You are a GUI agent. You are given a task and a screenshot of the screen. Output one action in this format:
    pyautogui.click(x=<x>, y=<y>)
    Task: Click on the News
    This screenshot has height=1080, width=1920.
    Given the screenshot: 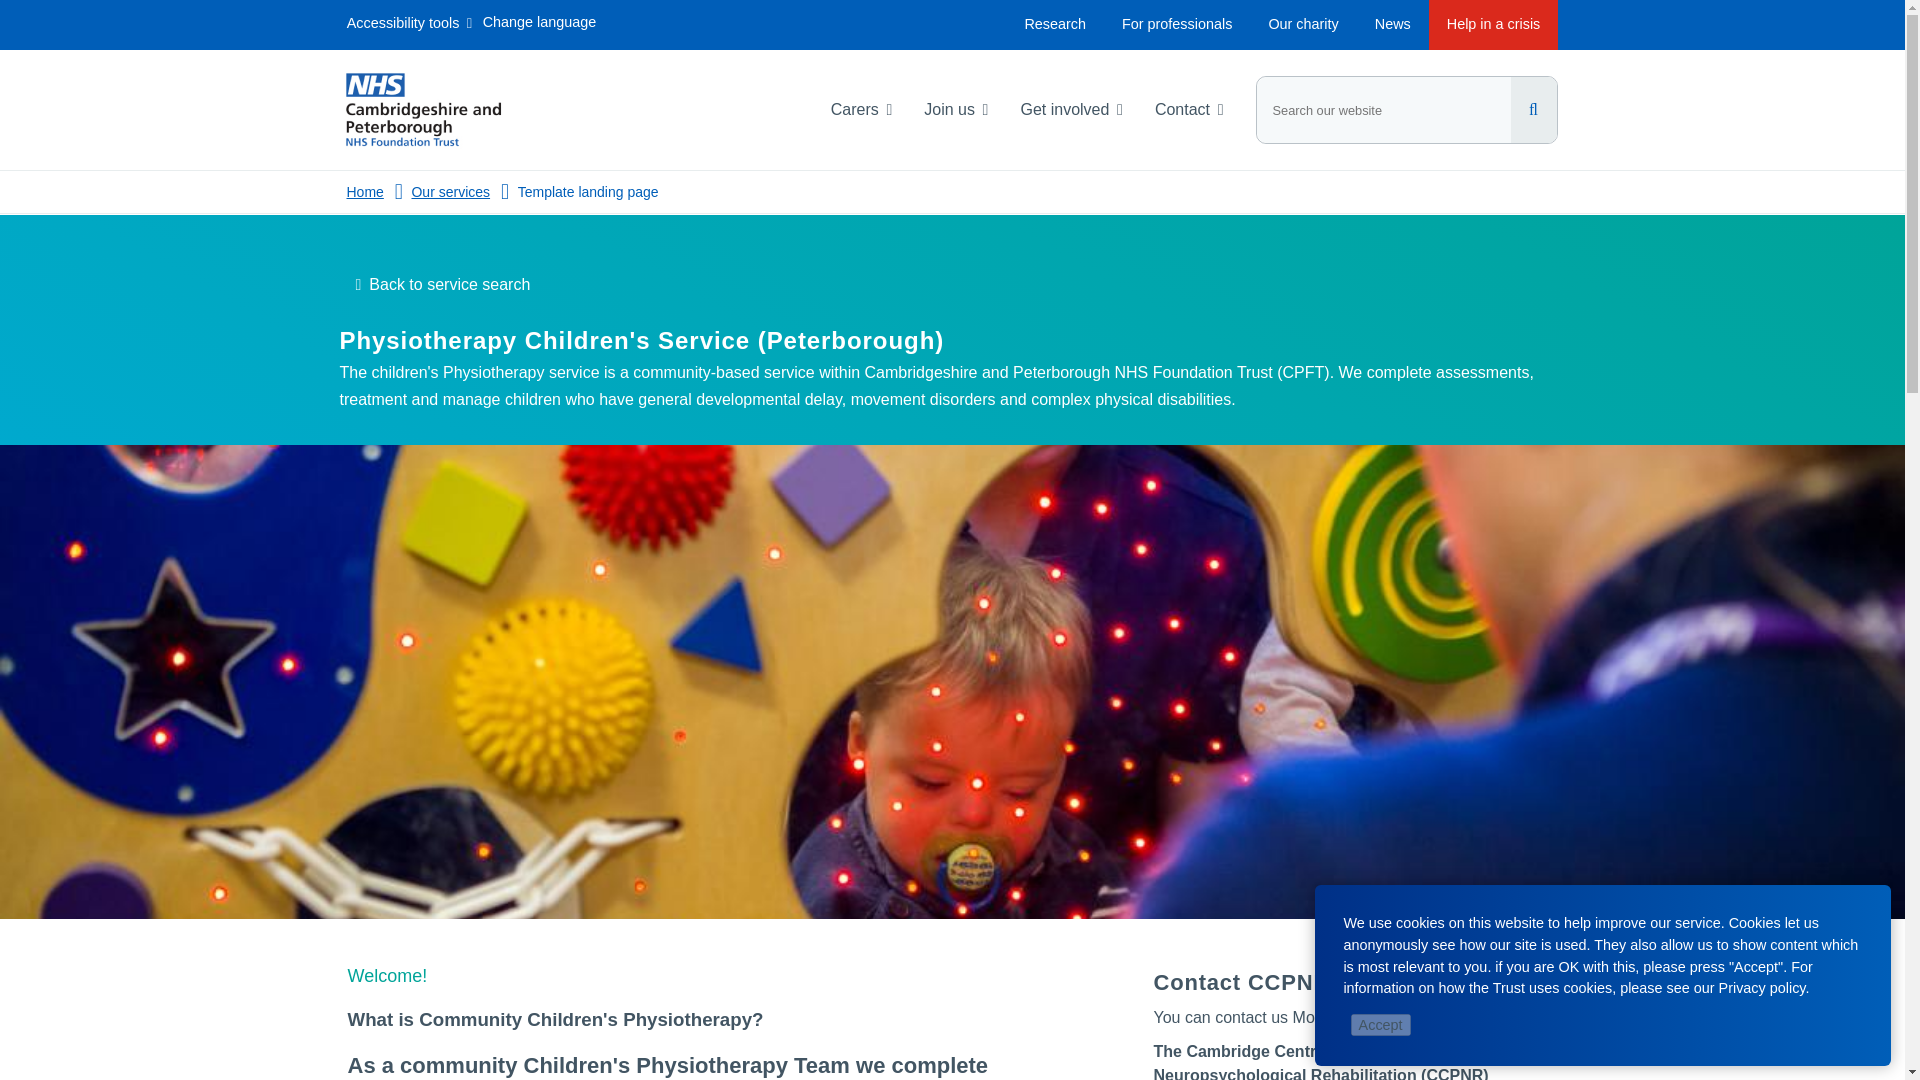 What is the action you would take?
    pyautogui.click(x=1392, y=24)
    